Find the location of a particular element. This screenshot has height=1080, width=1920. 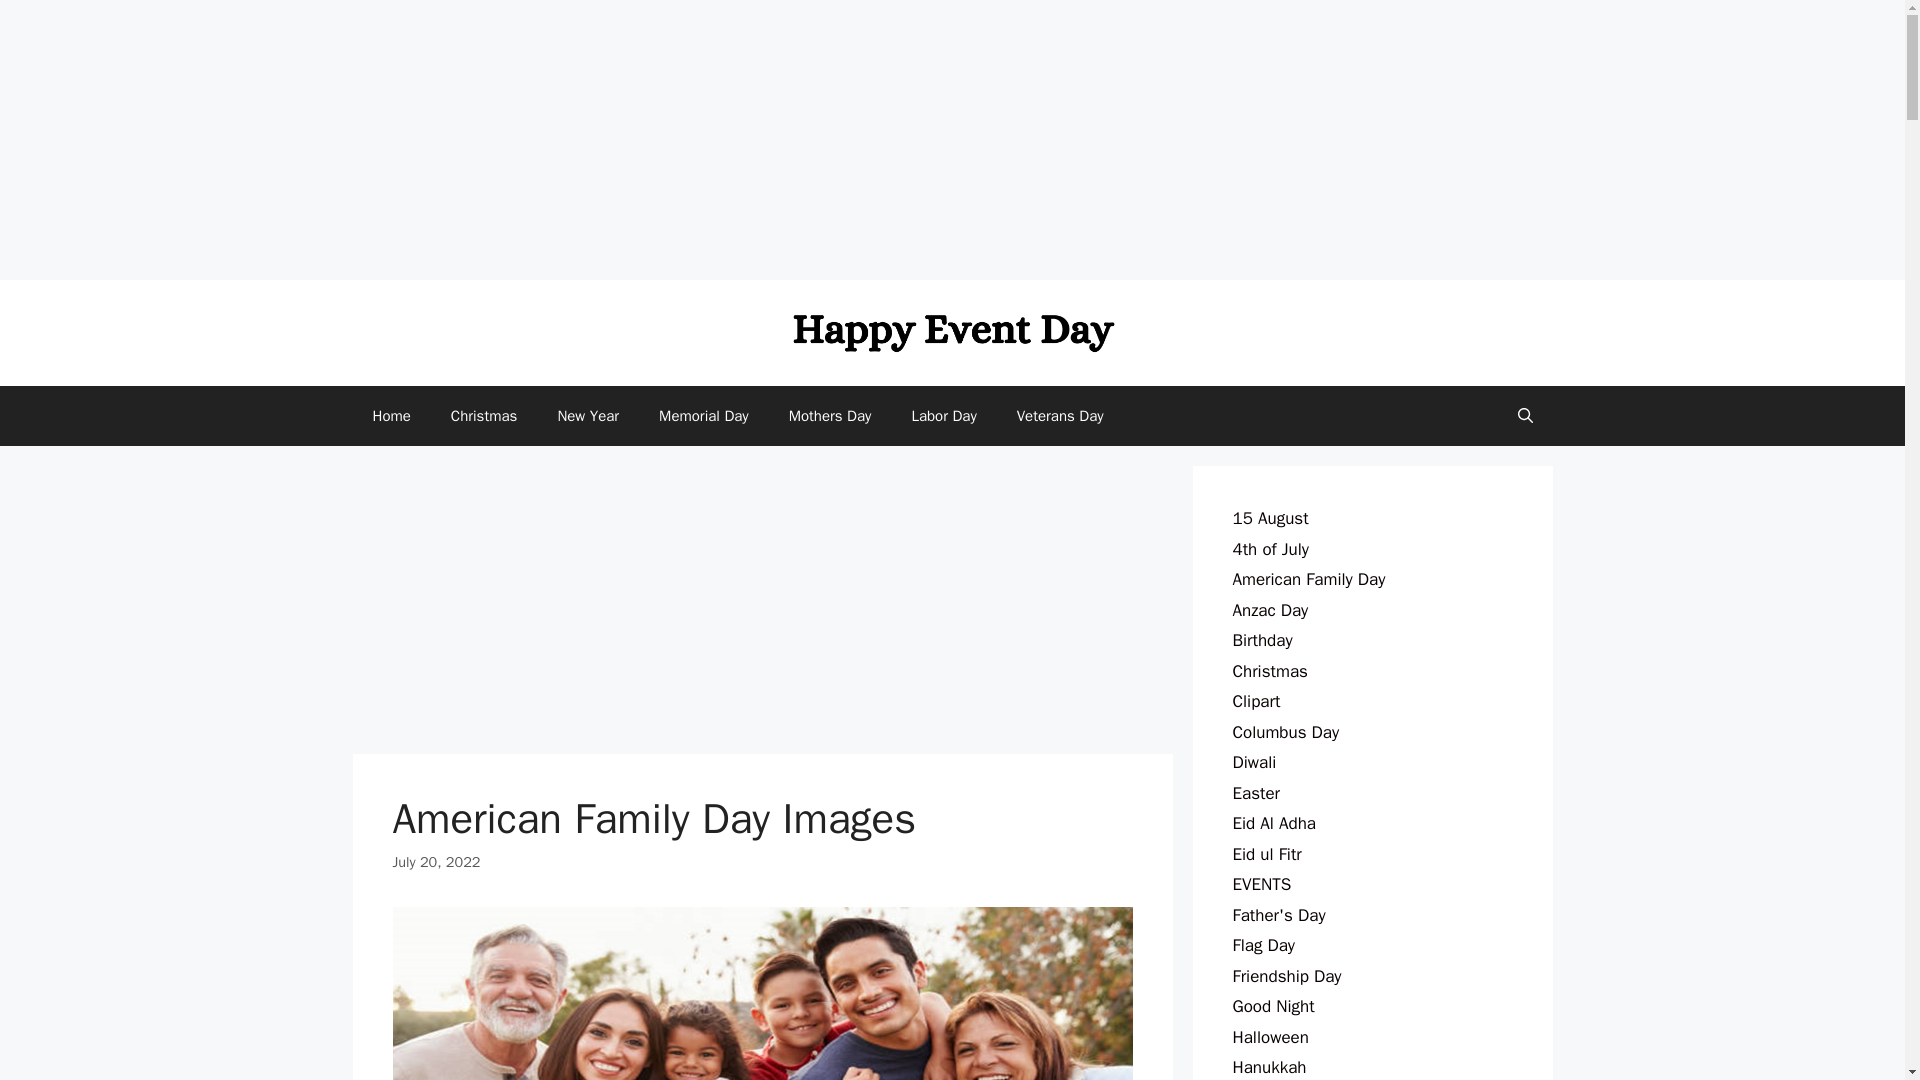

Veterans Day is located at coordinates (1060, 416).